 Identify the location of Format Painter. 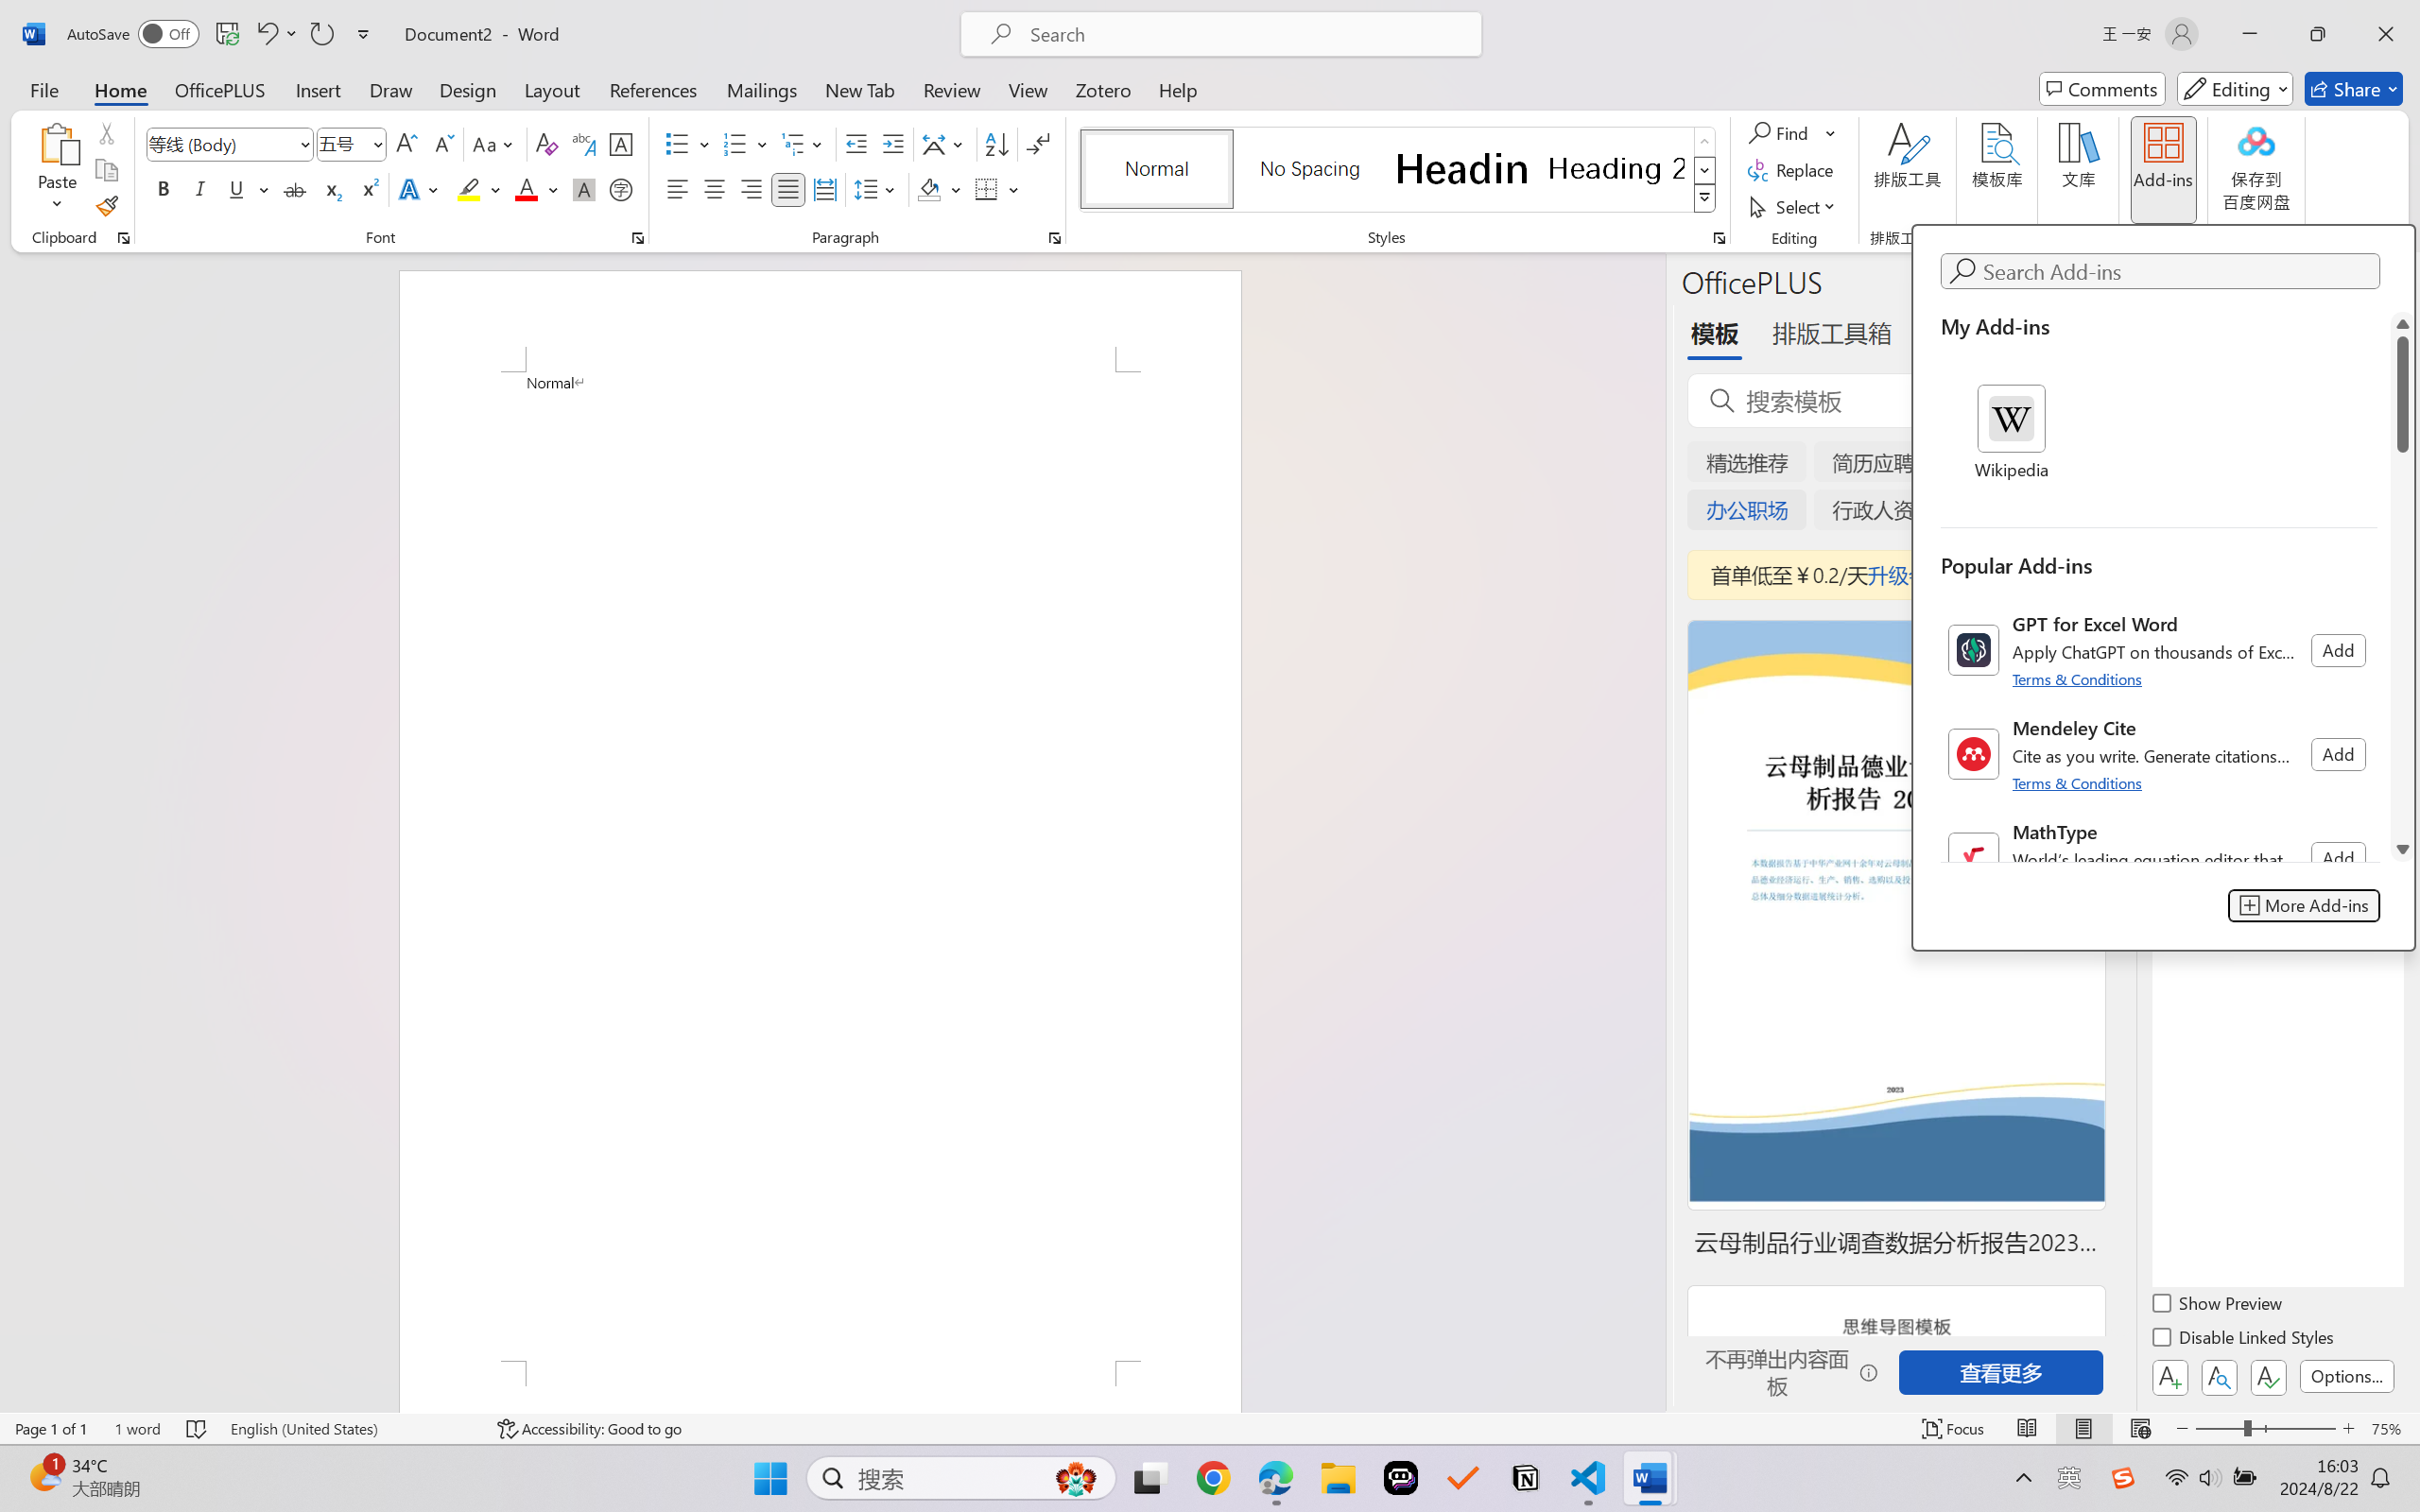
(106, 206).